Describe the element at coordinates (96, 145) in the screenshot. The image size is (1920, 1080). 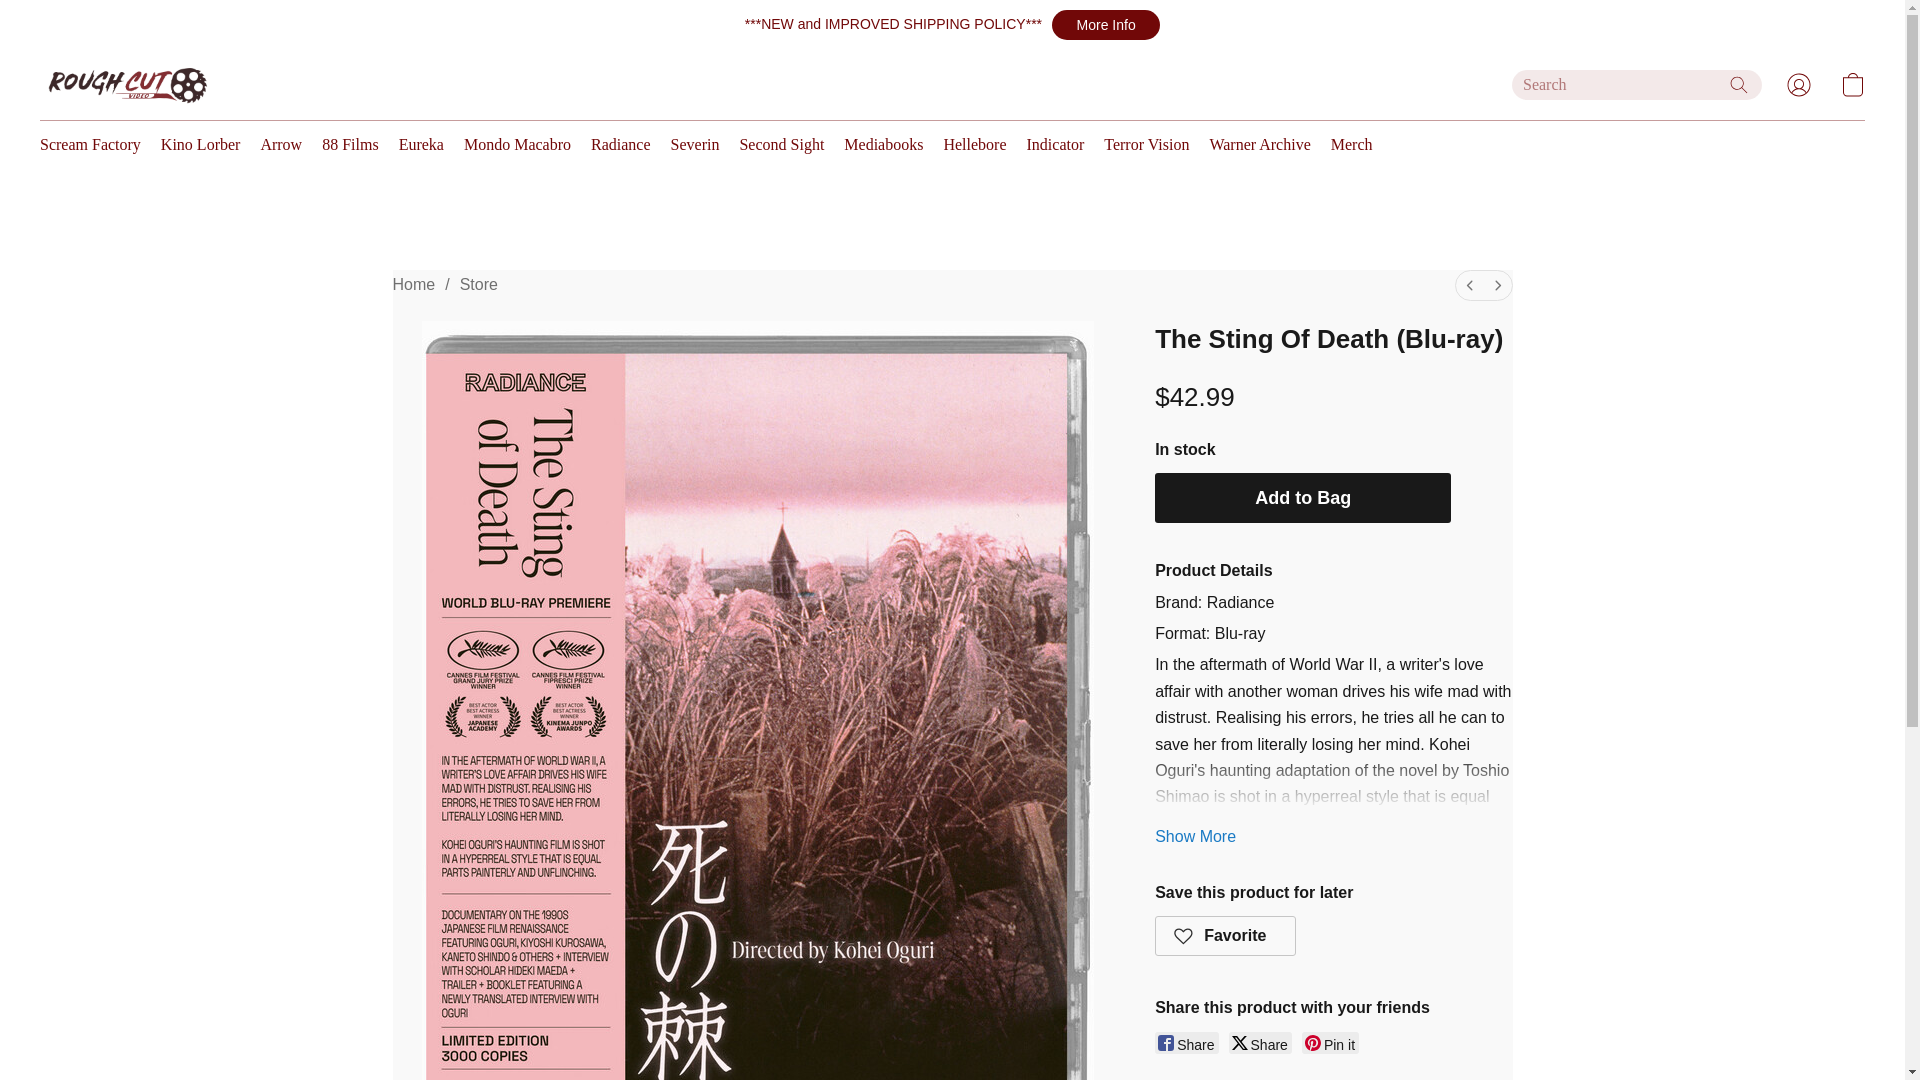
I see `Scream Factory` at that location.